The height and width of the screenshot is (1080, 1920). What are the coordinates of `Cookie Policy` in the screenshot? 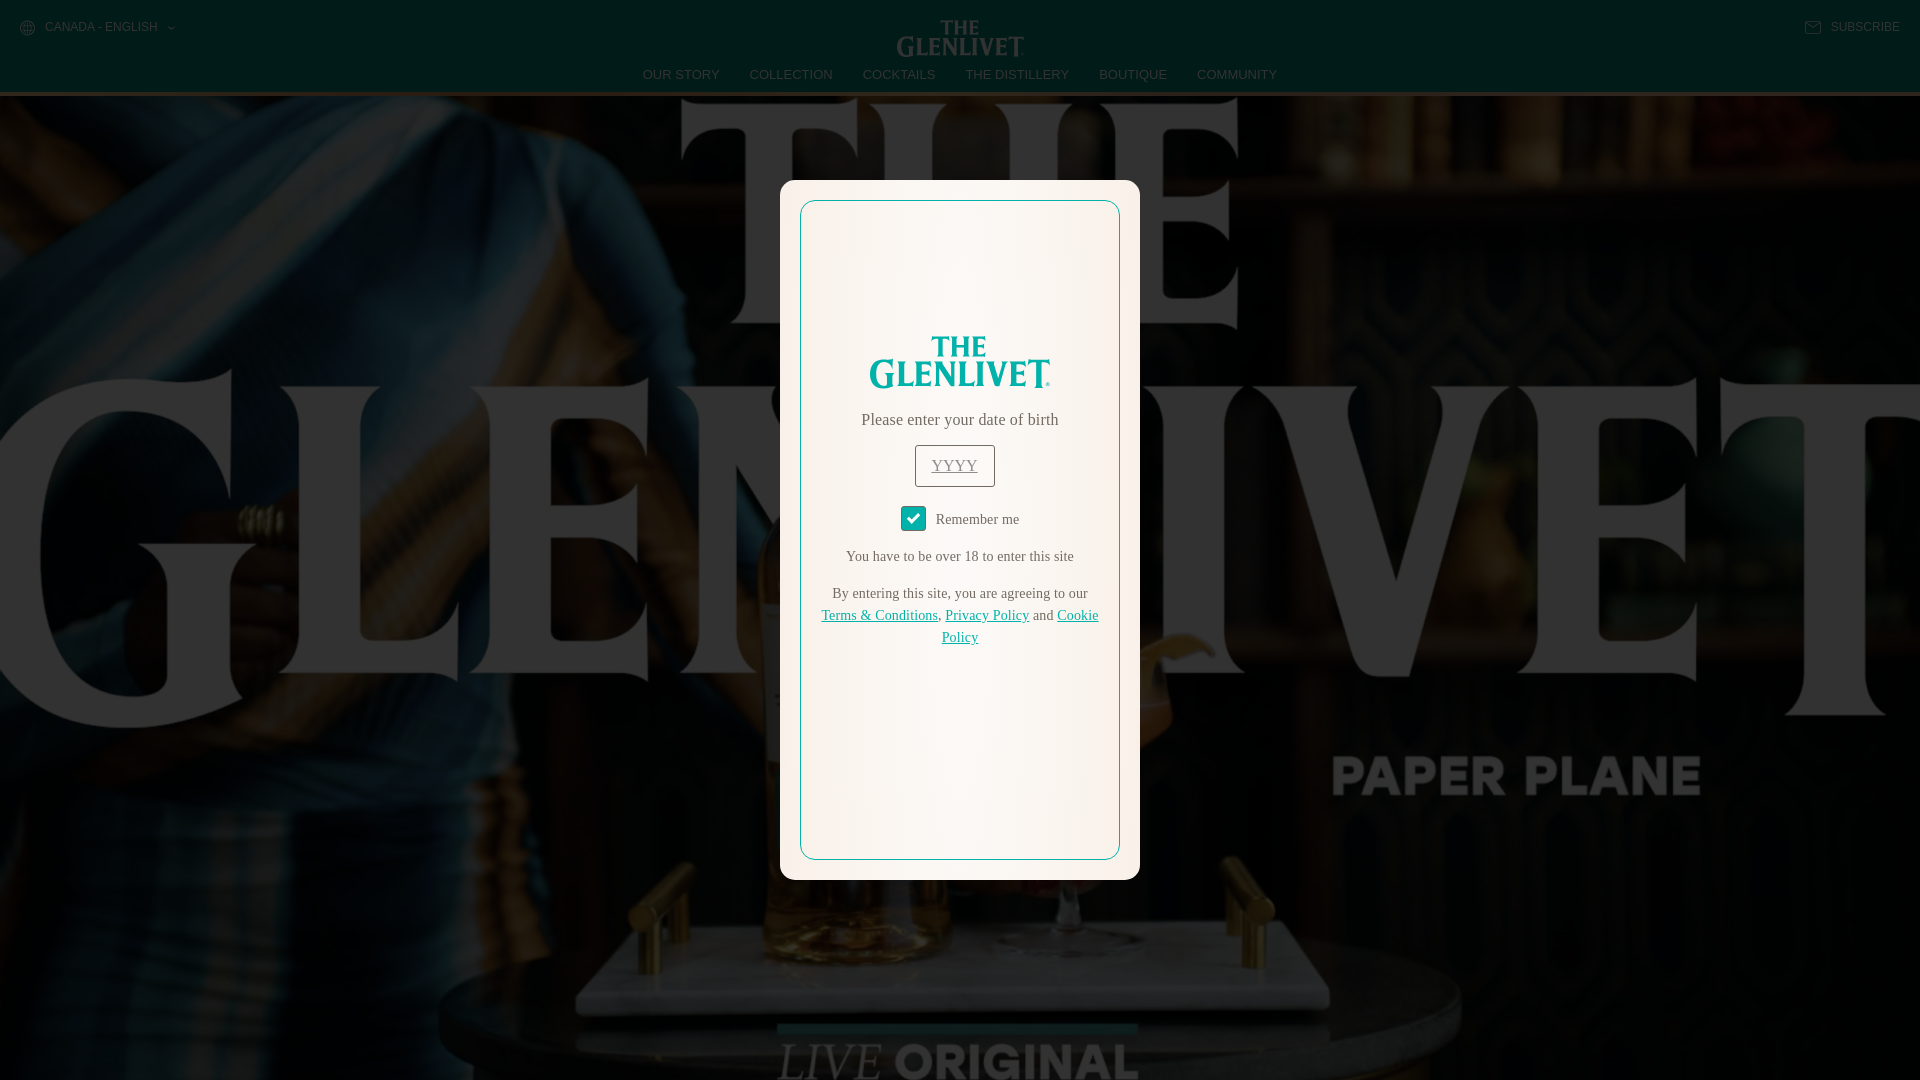 It's located at (1020, 626).